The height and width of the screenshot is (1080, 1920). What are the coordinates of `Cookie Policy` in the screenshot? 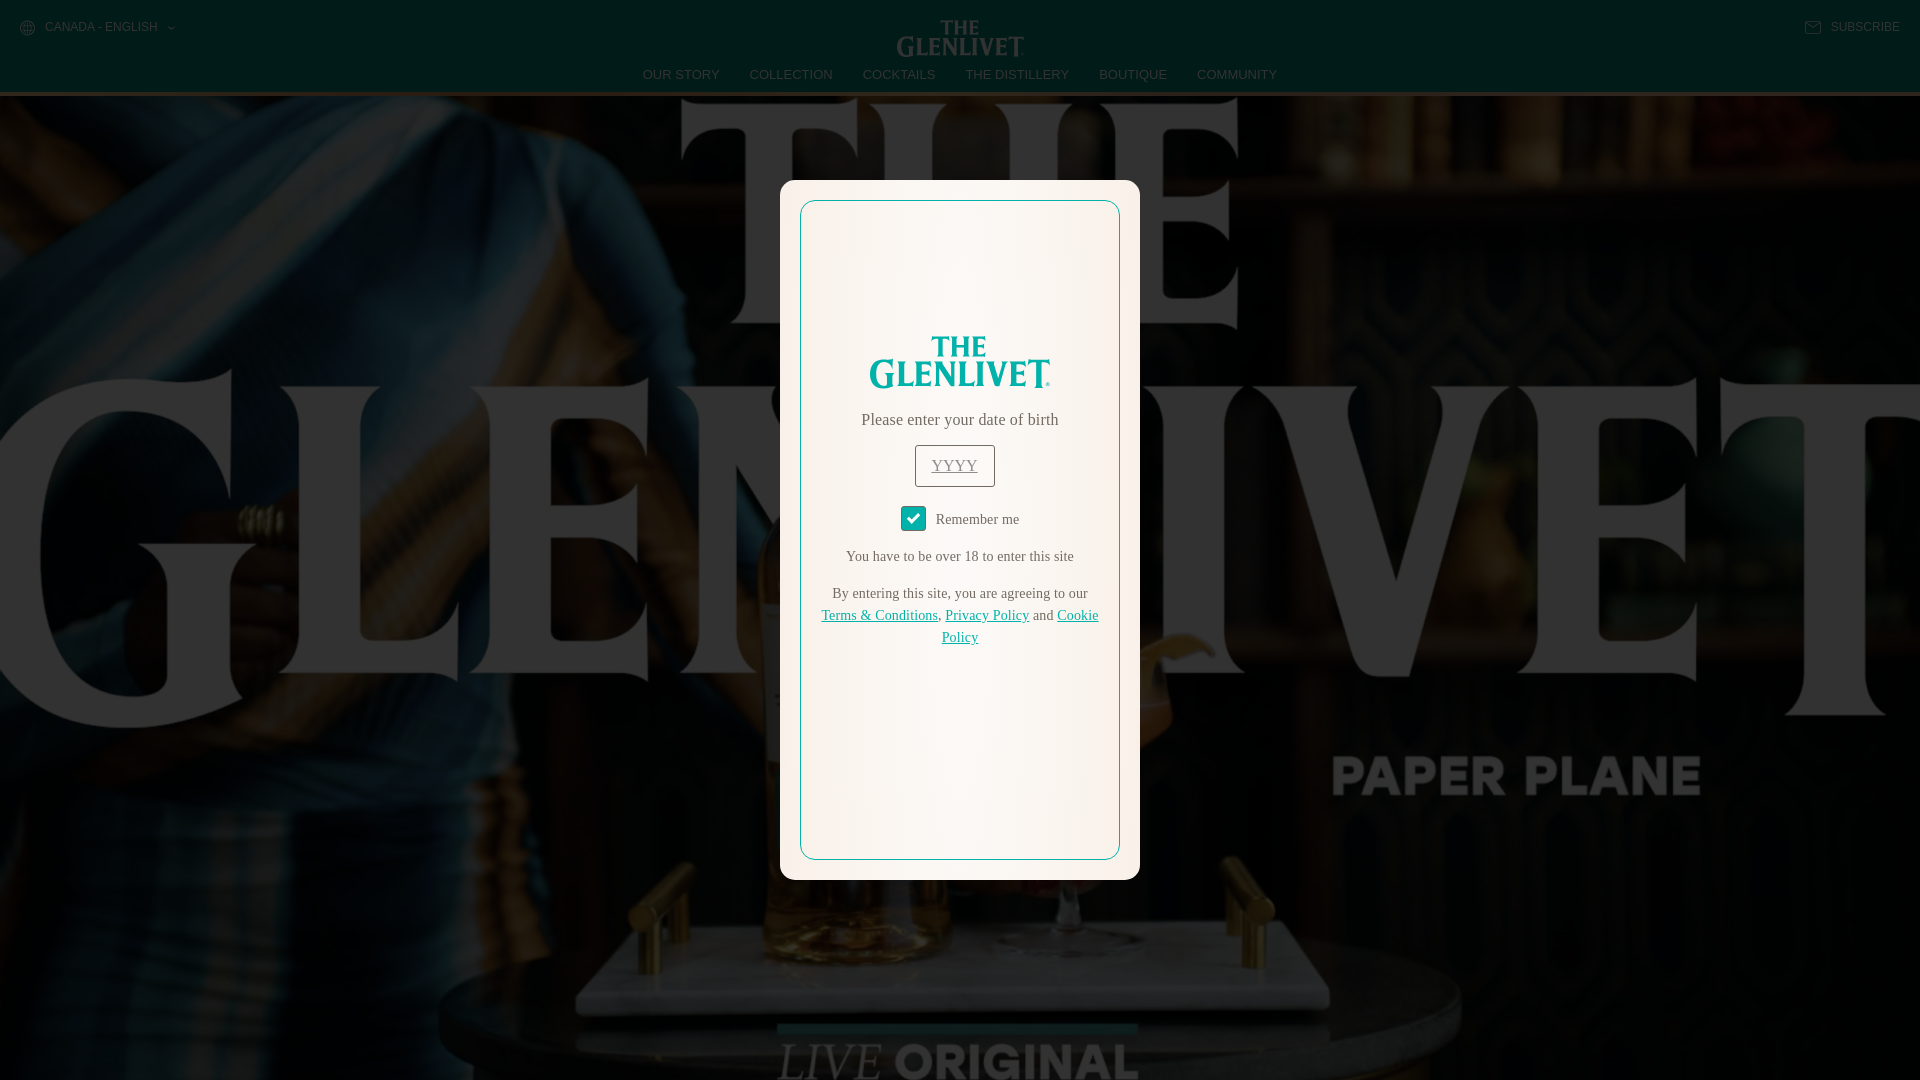 It's located at (1020, 626).